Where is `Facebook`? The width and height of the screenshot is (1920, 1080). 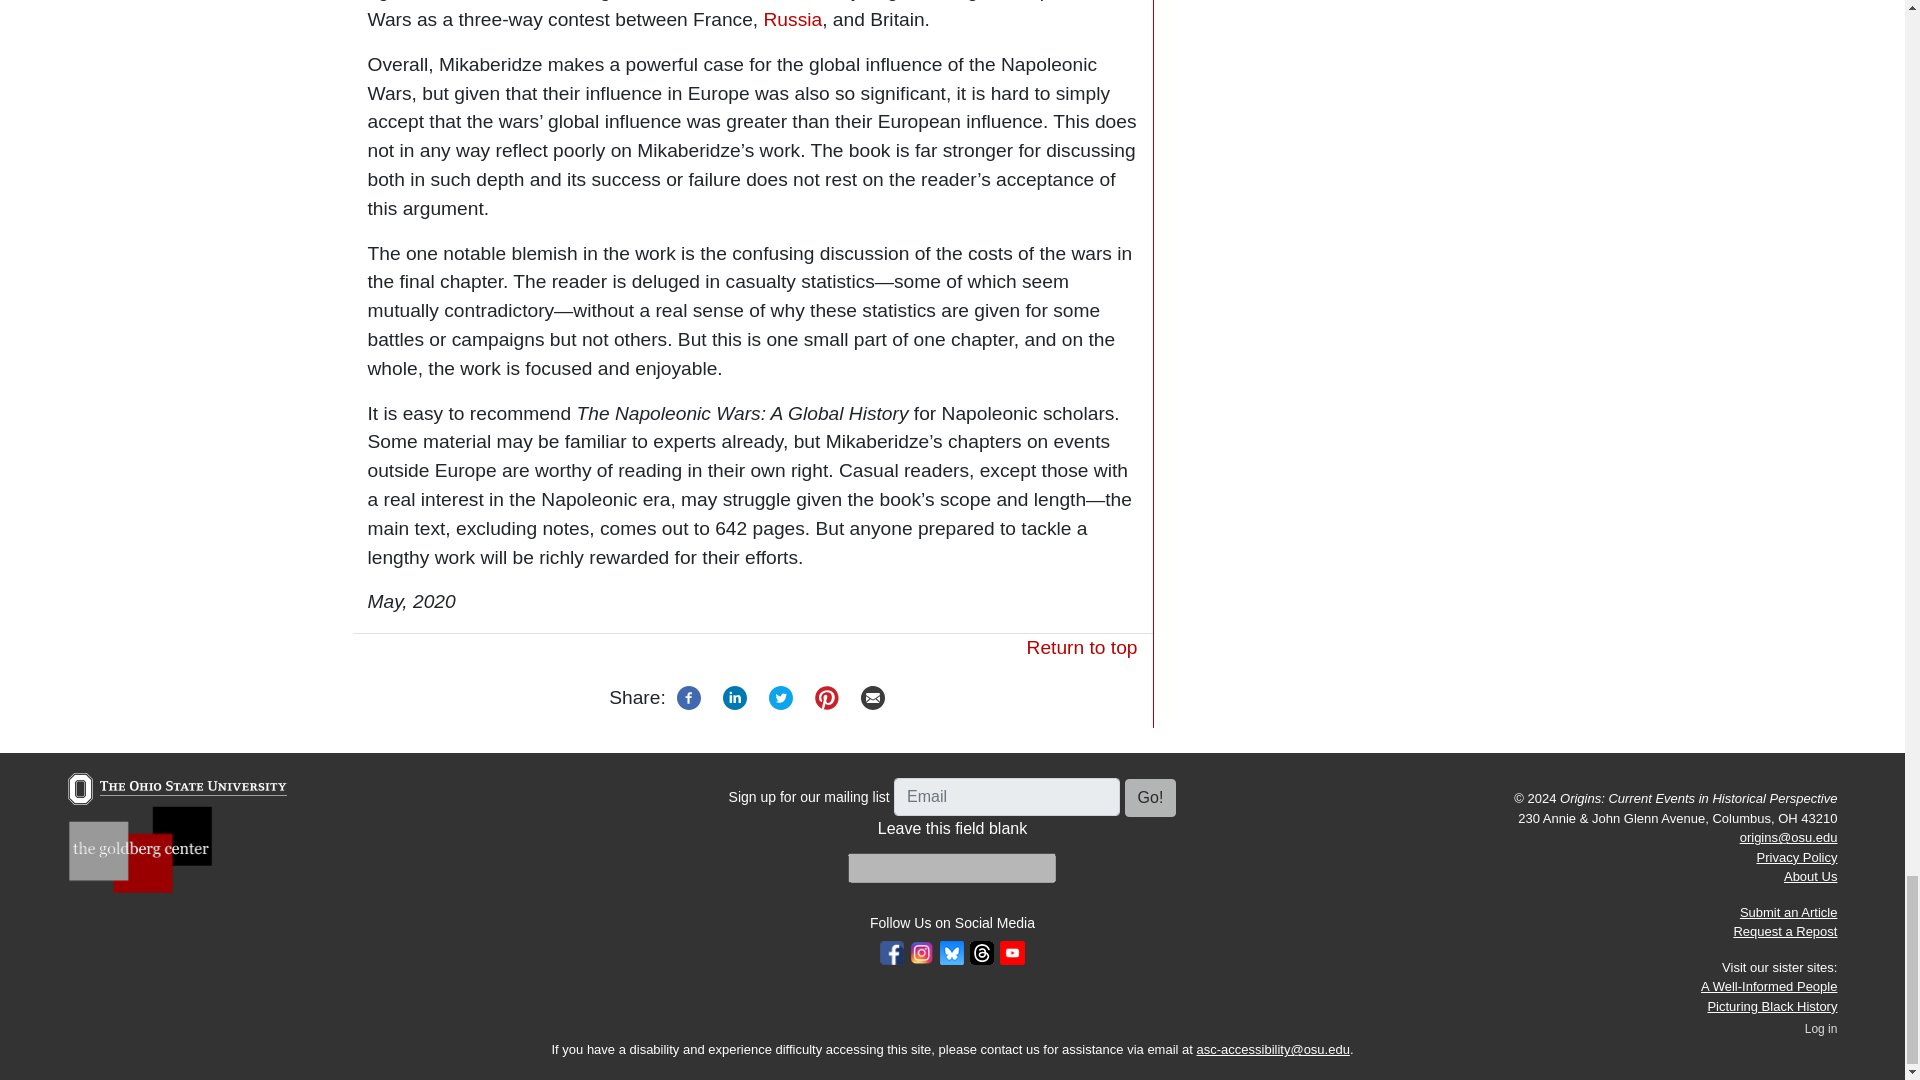 Facebook is located at coordinates (689, 696).